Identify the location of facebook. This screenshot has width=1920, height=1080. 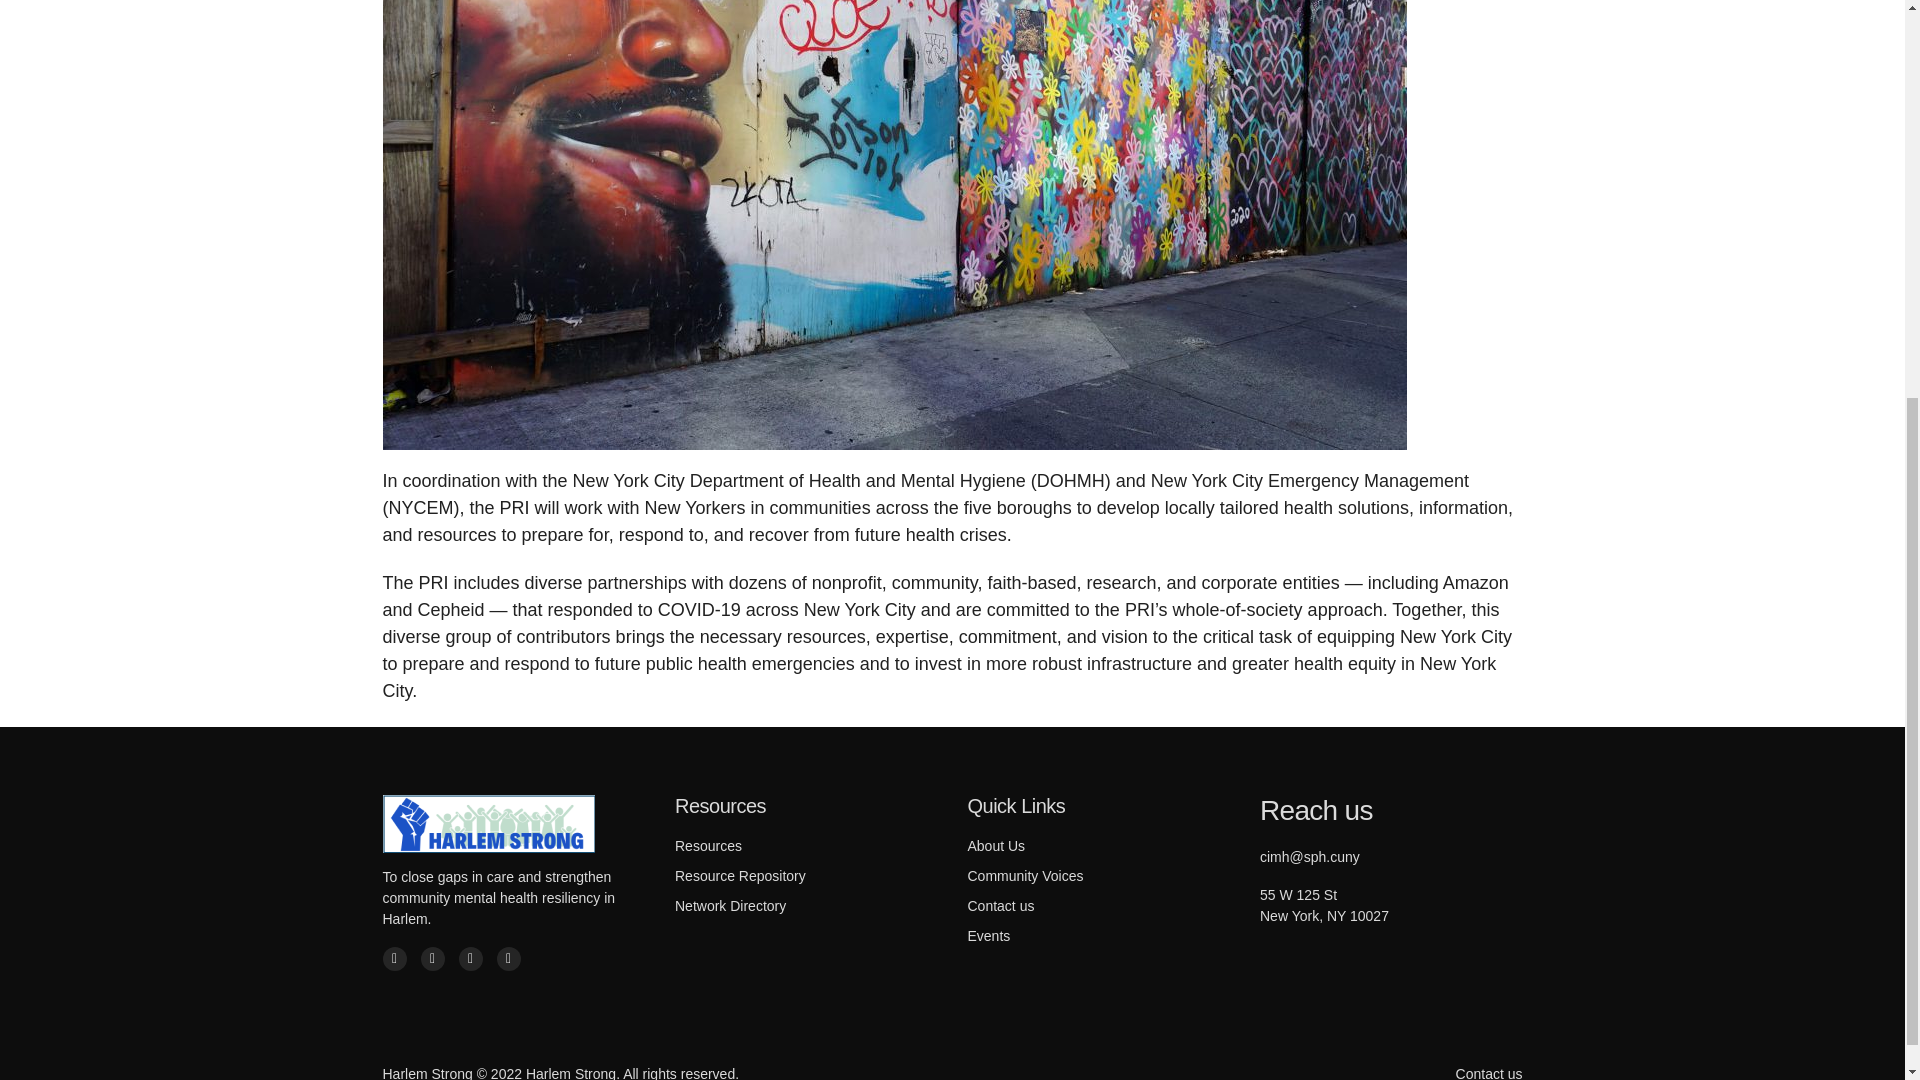
(394, 958).